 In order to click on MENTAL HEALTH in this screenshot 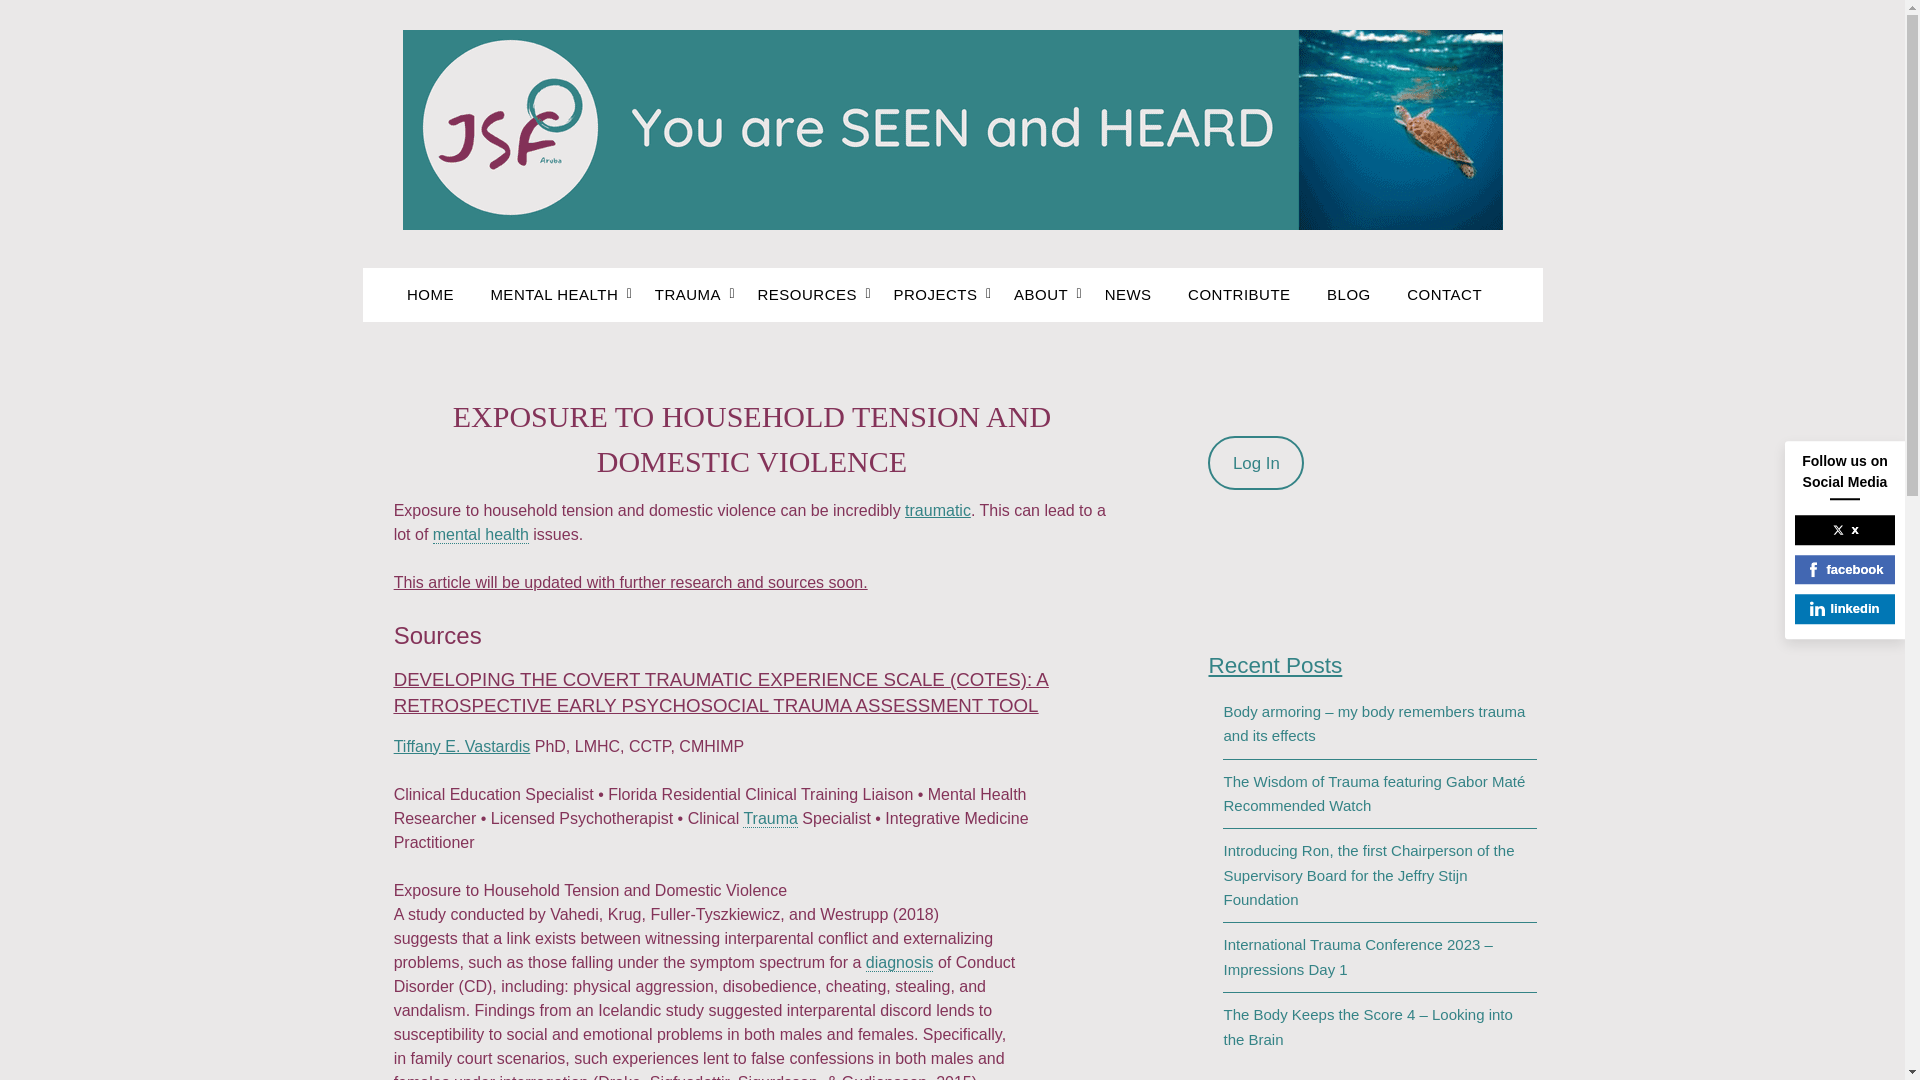, I will do `click(554, 294)`.